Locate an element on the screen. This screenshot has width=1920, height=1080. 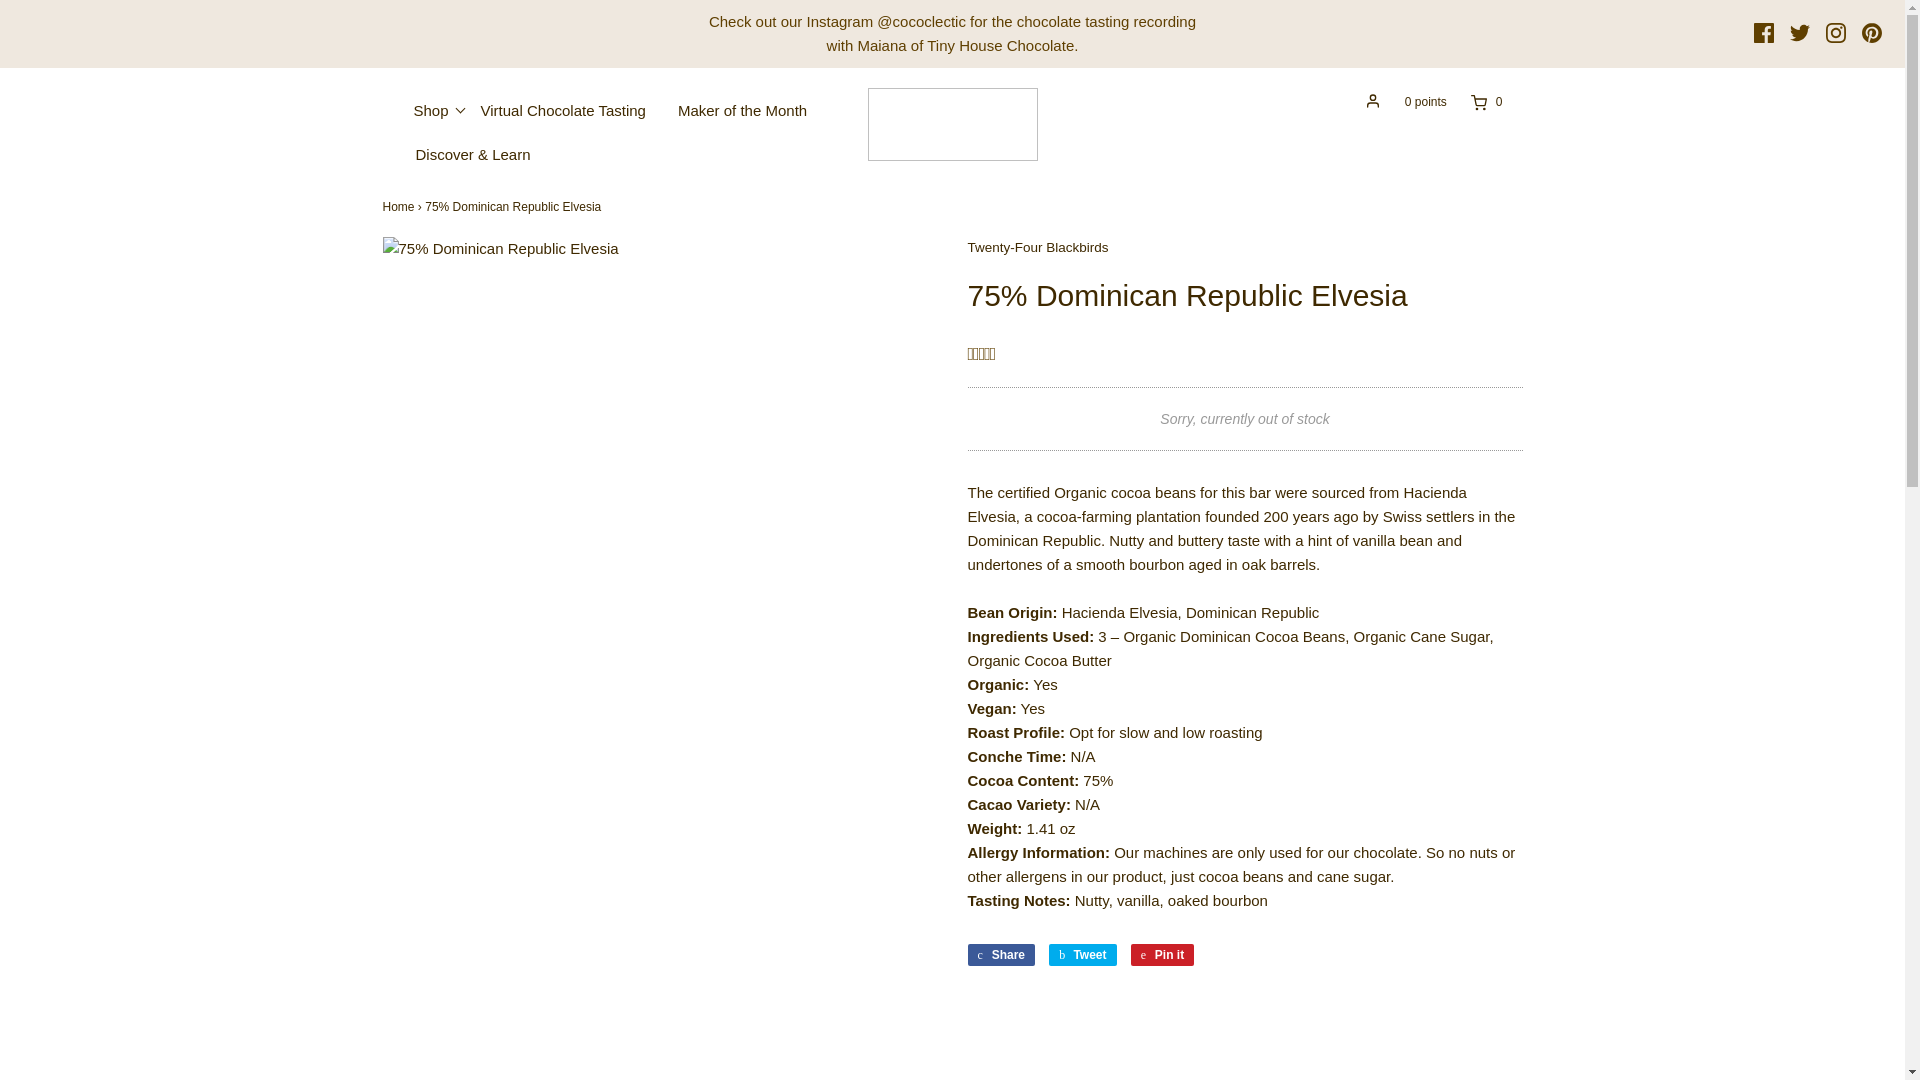
Pin it is located at coordinates (1162, 954).